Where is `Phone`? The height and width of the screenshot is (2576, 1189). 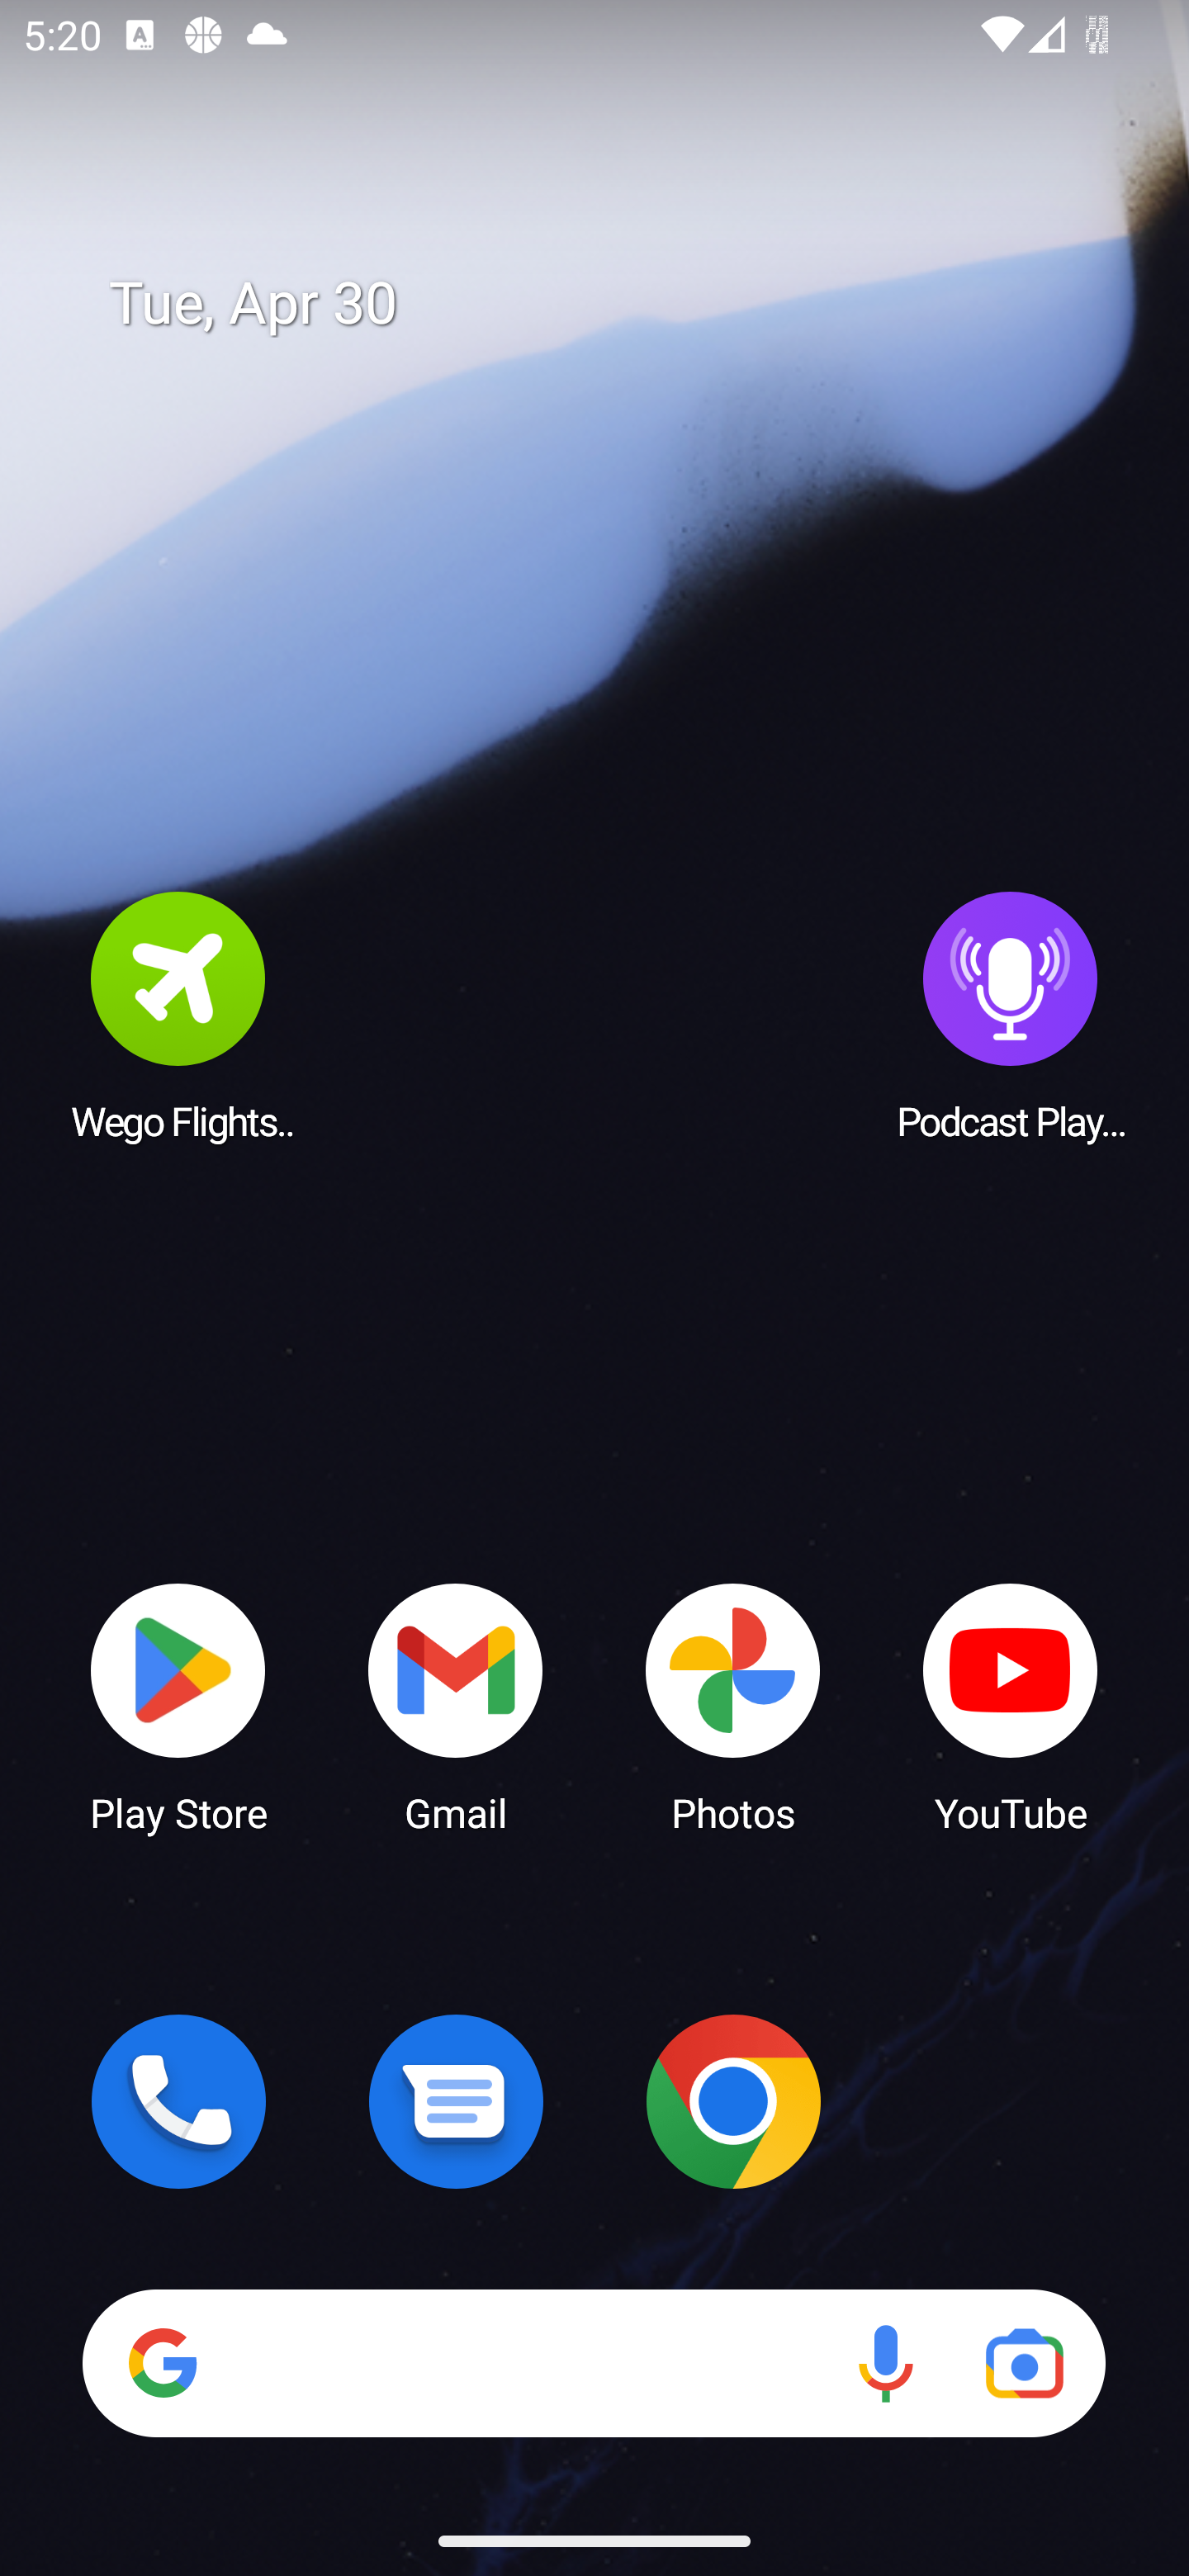
Phone is located at coordinates (178, 2101).